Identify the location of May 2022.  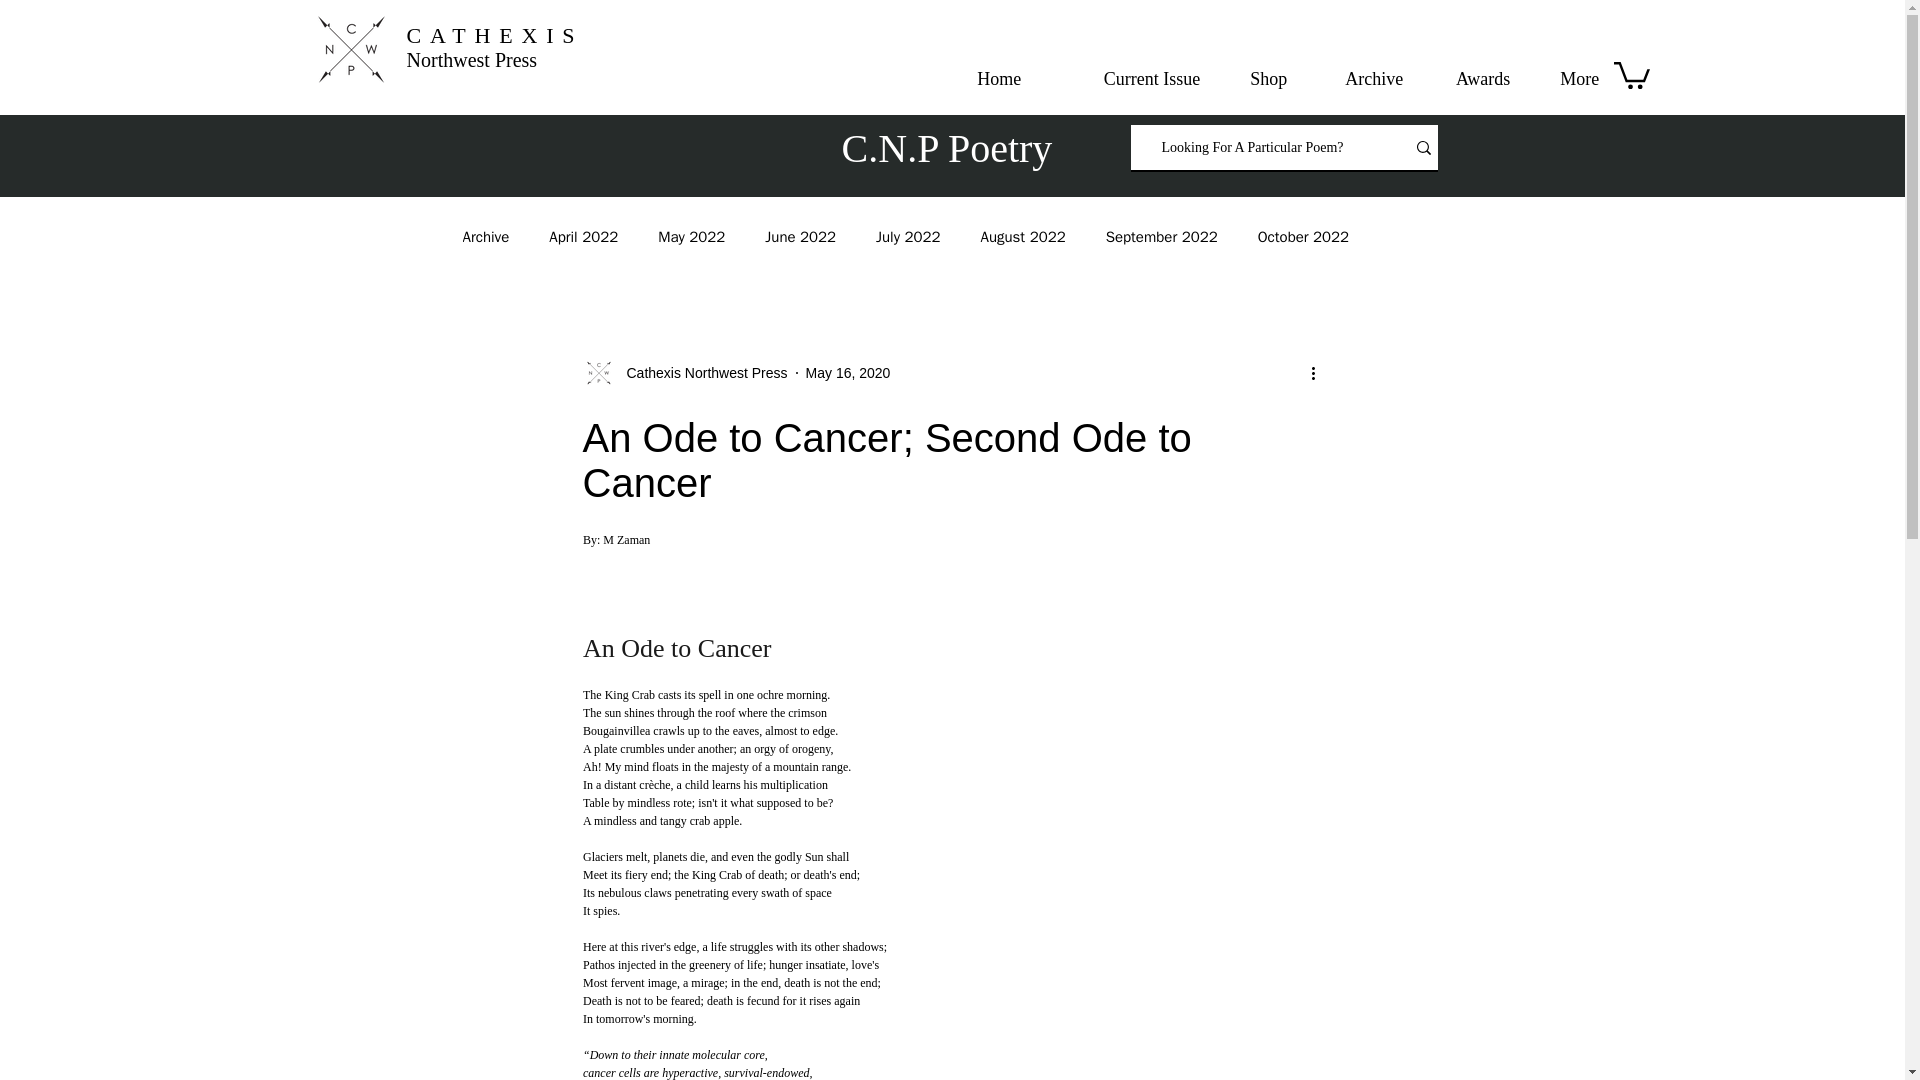
(692, 237).